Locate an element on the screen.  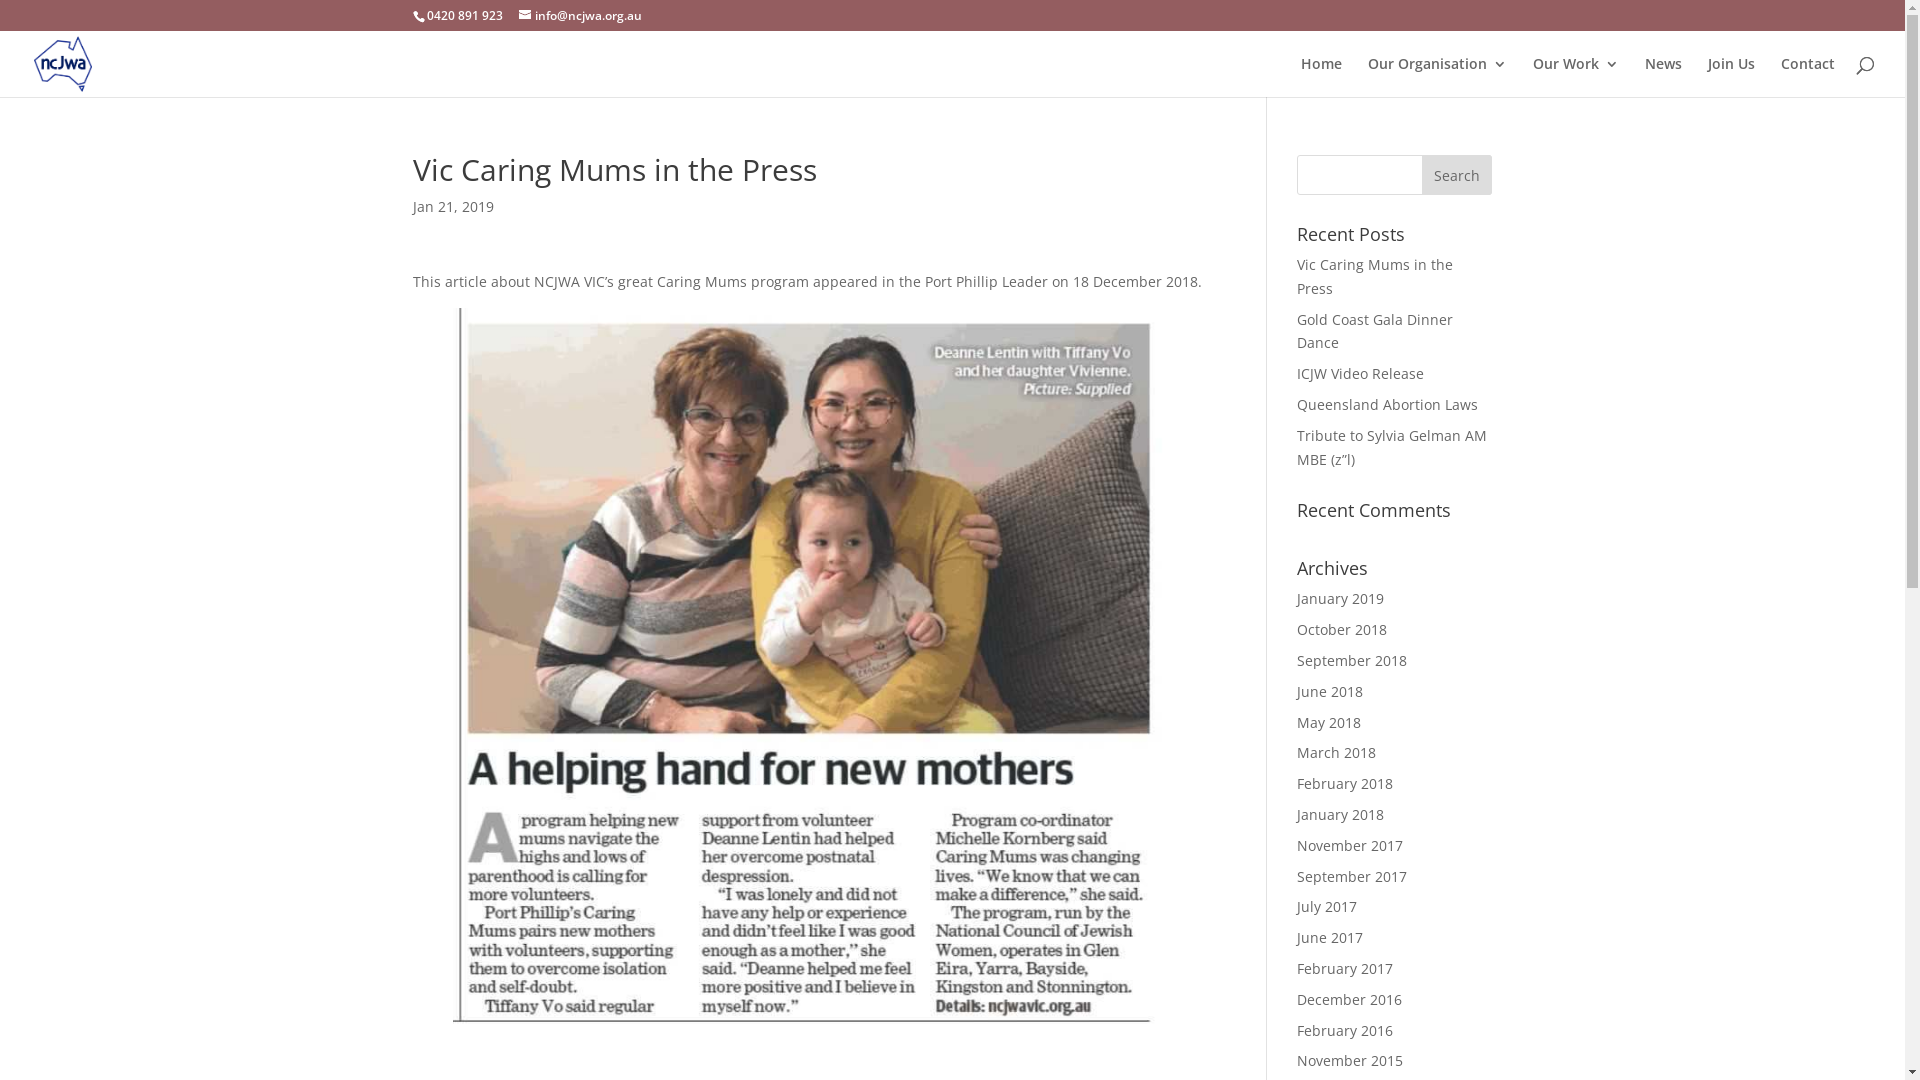
June 2018 is located at coordinates (1330, 692).